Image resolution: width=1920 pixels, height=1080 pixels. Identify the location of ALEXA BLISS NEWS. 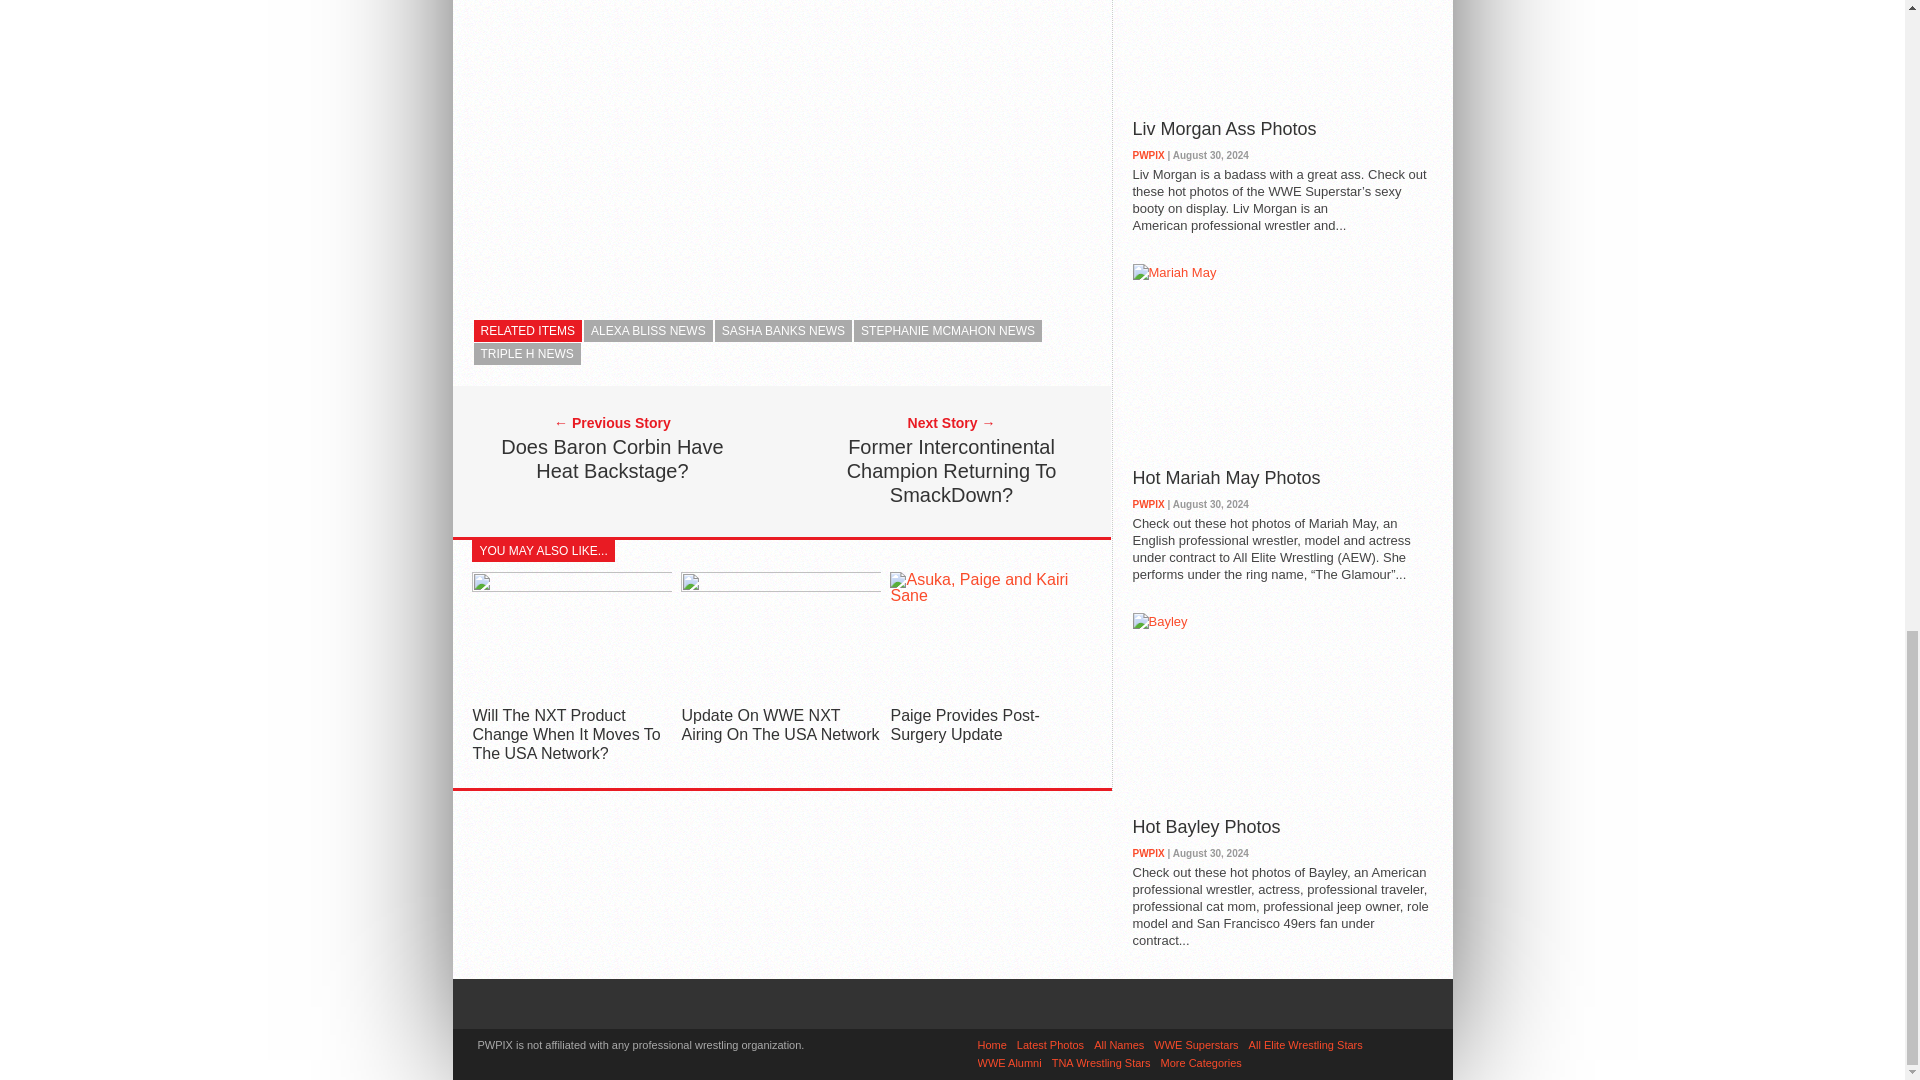
(648, 330).